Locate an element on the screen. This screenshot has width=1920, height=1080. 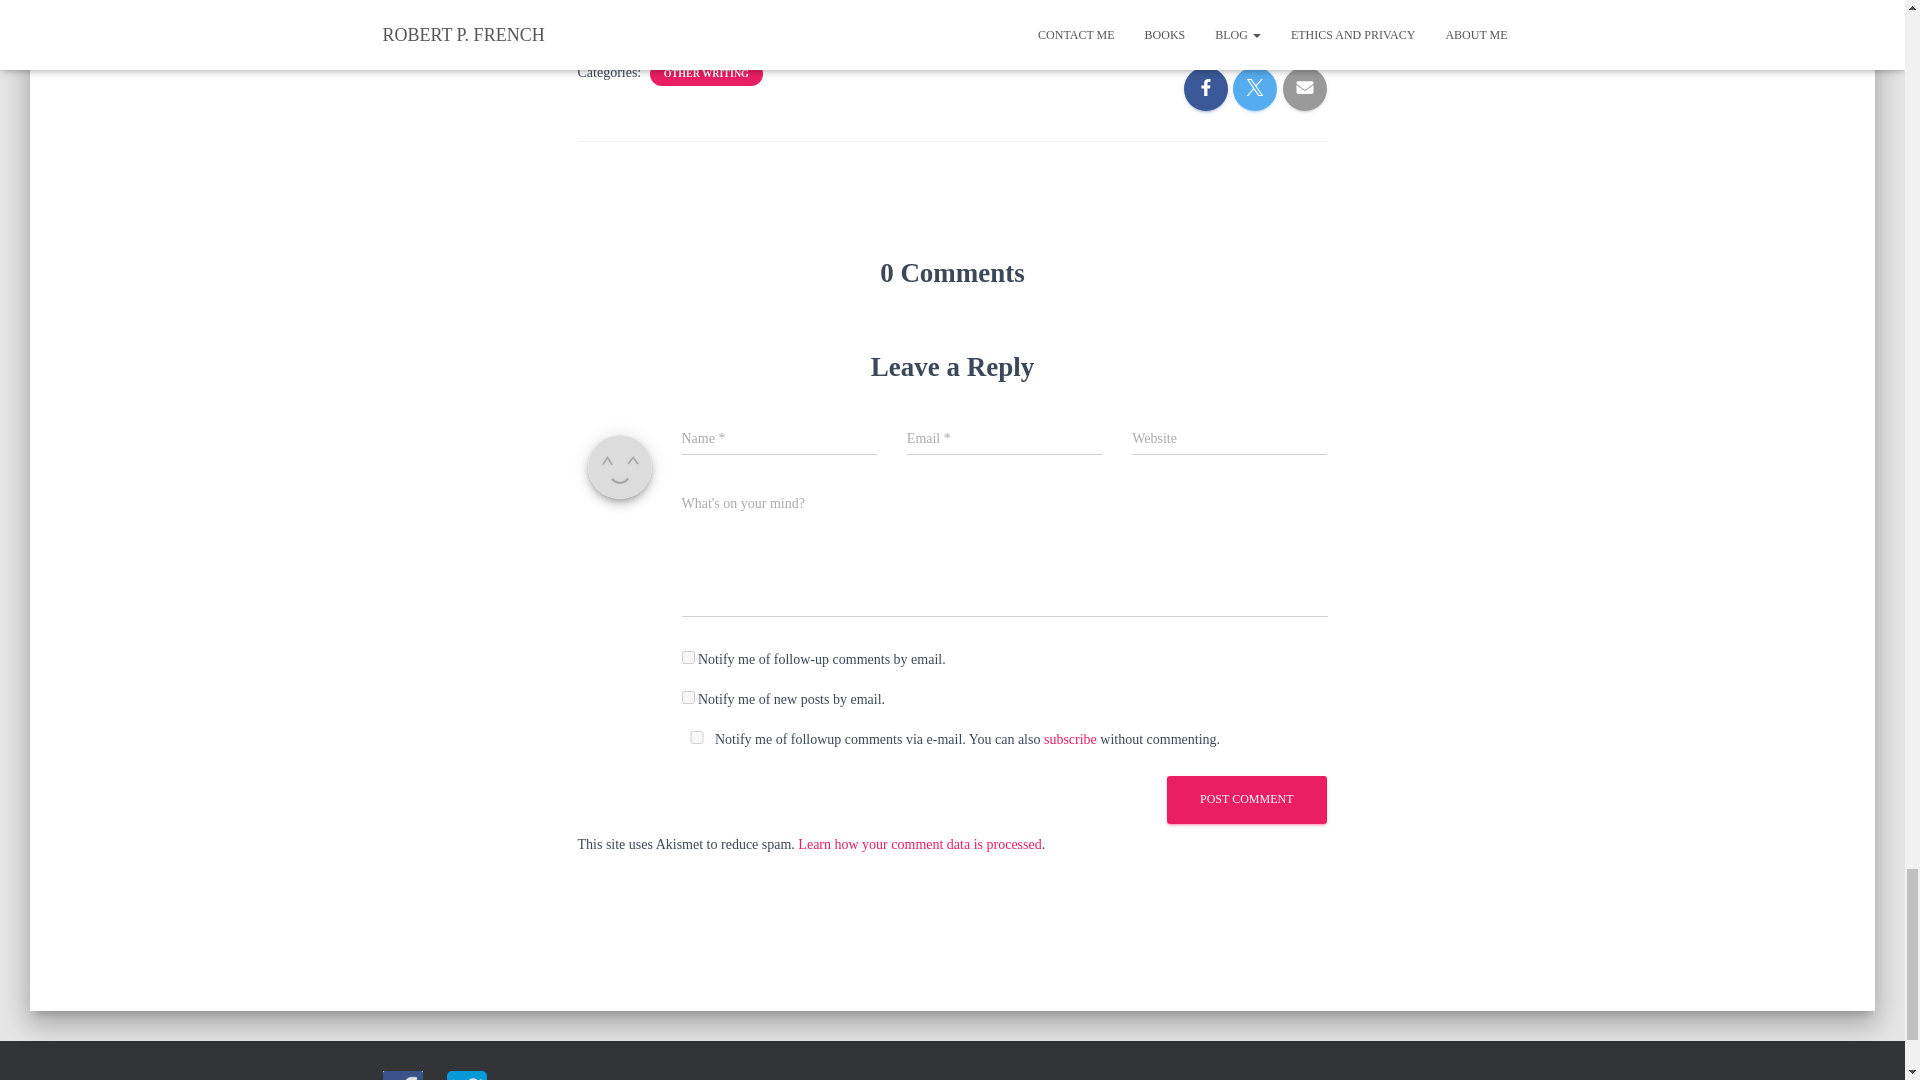
subscribe is located at coordinates (1070, 740).